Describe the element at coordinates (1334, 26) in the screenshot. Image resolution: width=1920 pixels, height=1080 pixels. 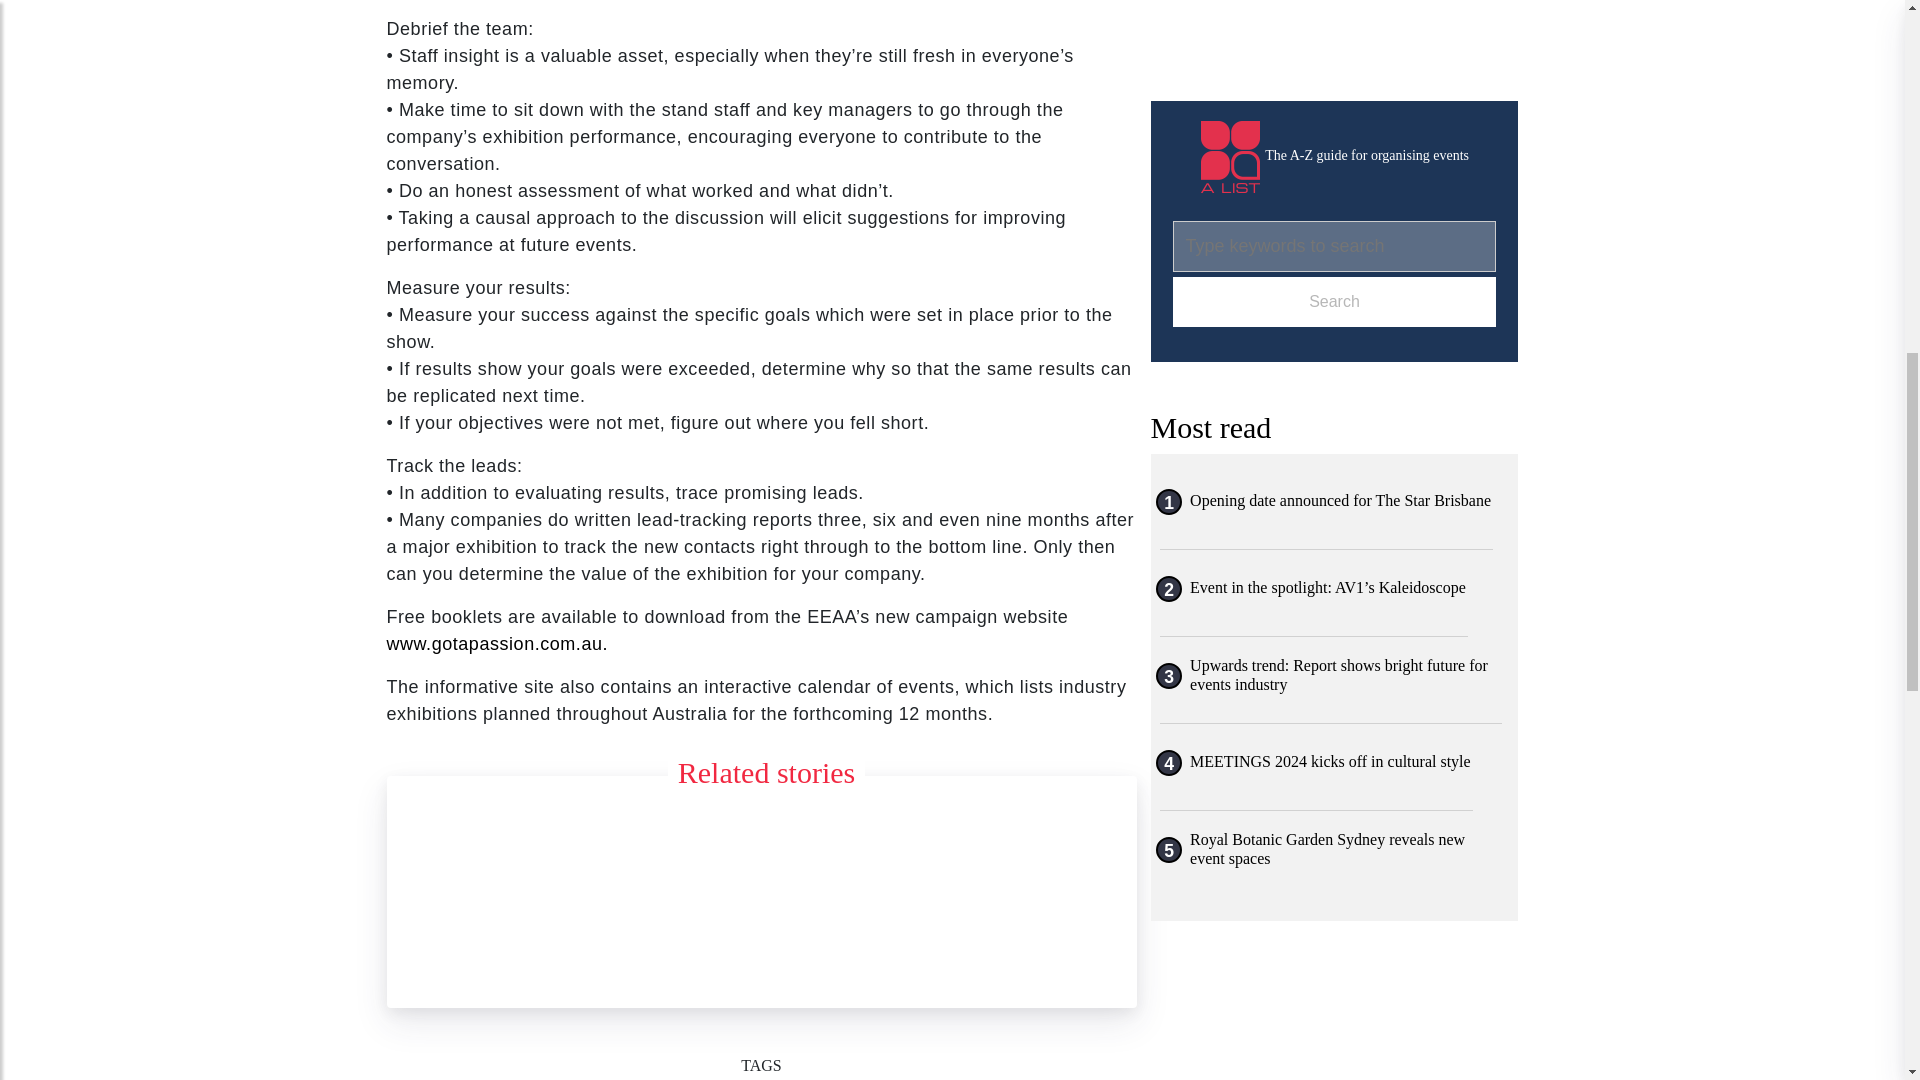
I see `Form 0` at that location.